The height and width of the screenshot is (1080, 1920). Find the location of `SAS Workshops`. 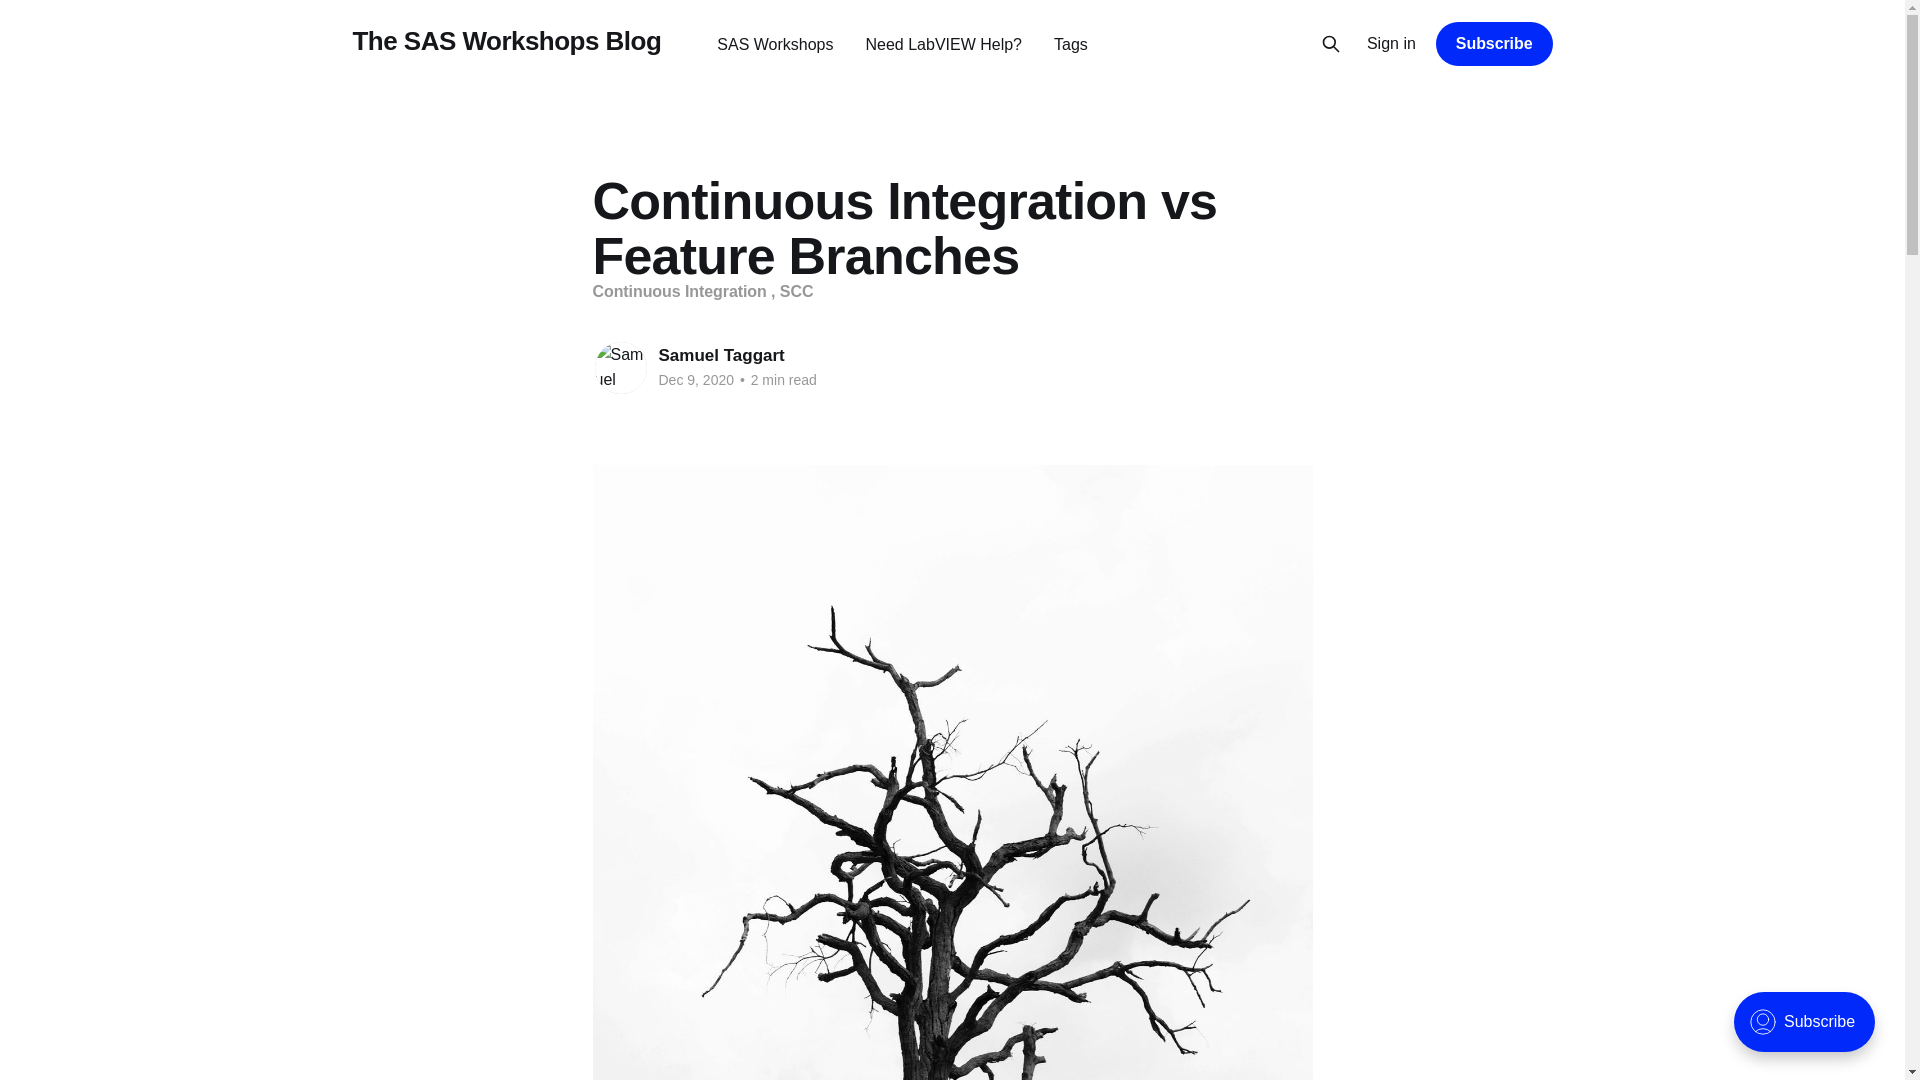

SAS Workshops is located at coordinates (774, 44).